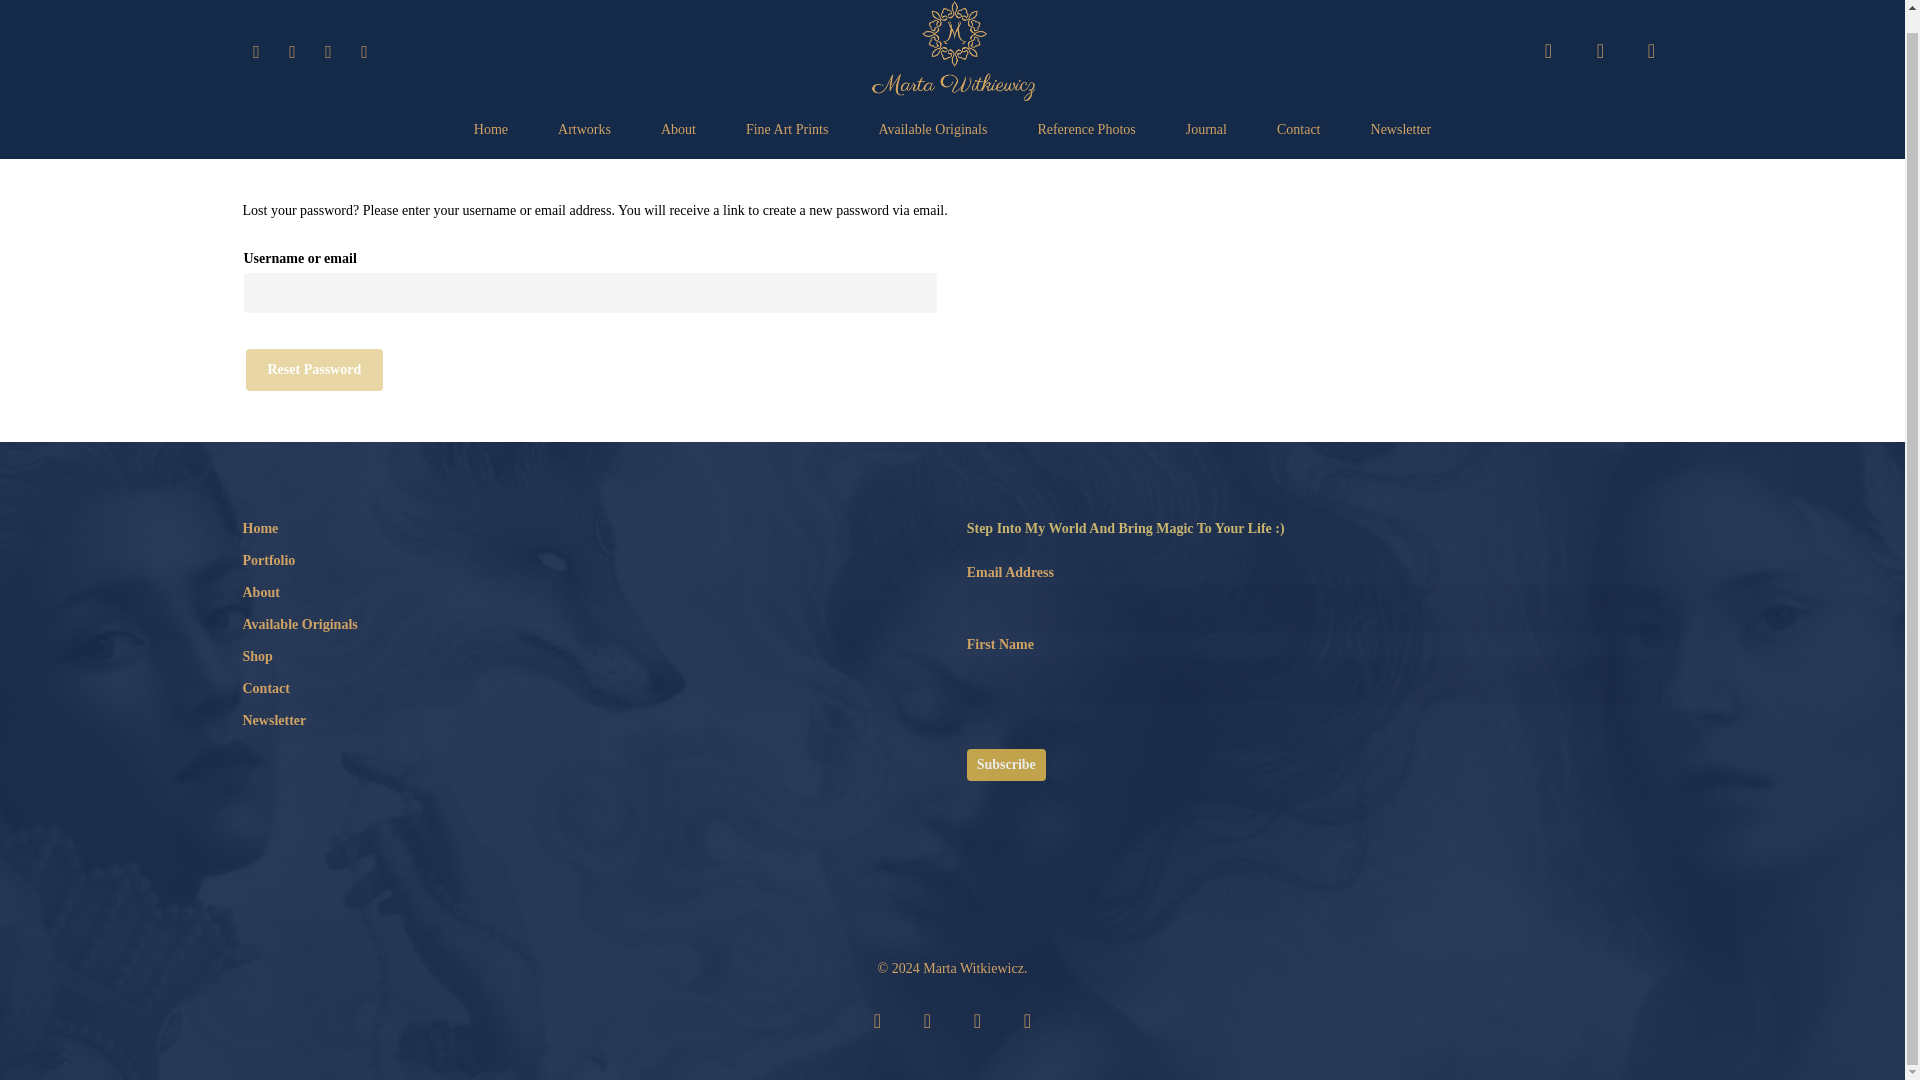  What do you see at coordinates (1600, 51) in the screenshot?
I see `account` at bounding box center [1600, 51].